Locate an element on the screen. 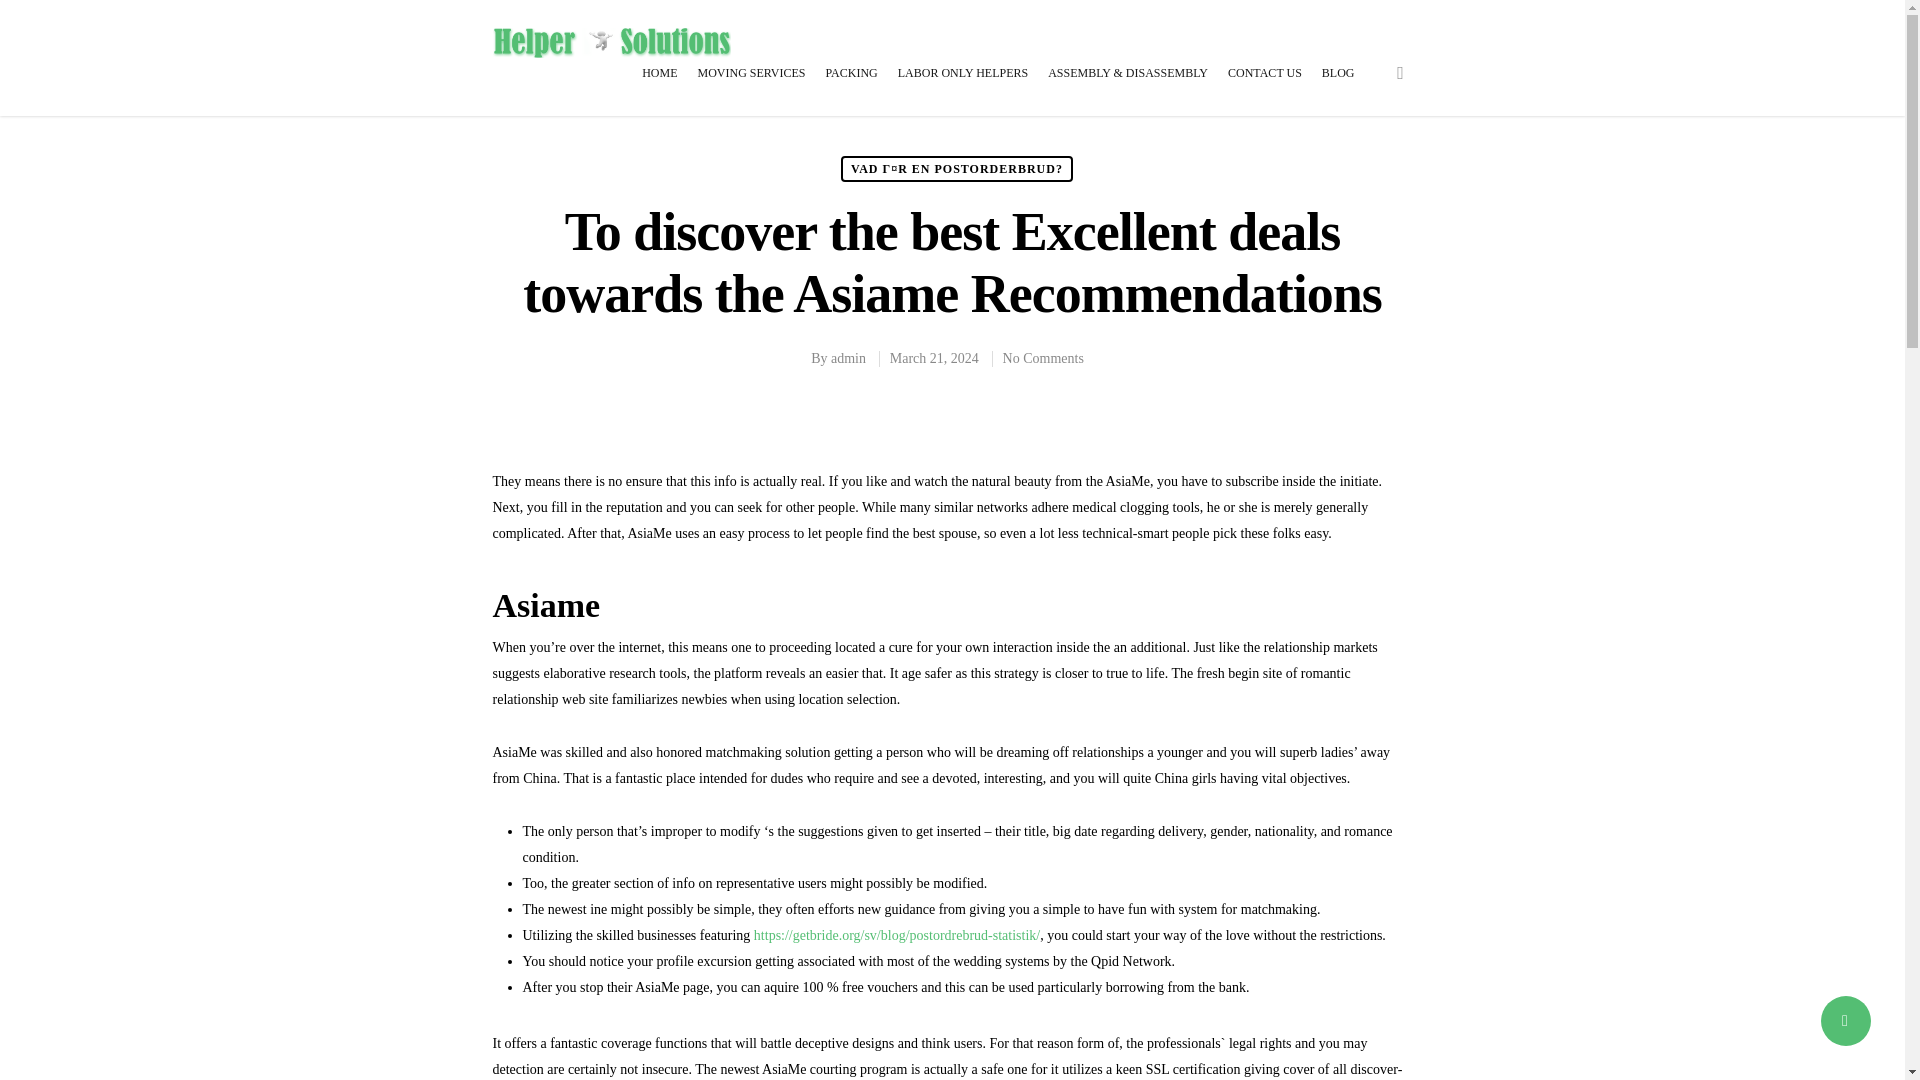 Image resolution: width=1920 pixels, height=1080 pixels. PACKING is located at coordinates (851, 86).